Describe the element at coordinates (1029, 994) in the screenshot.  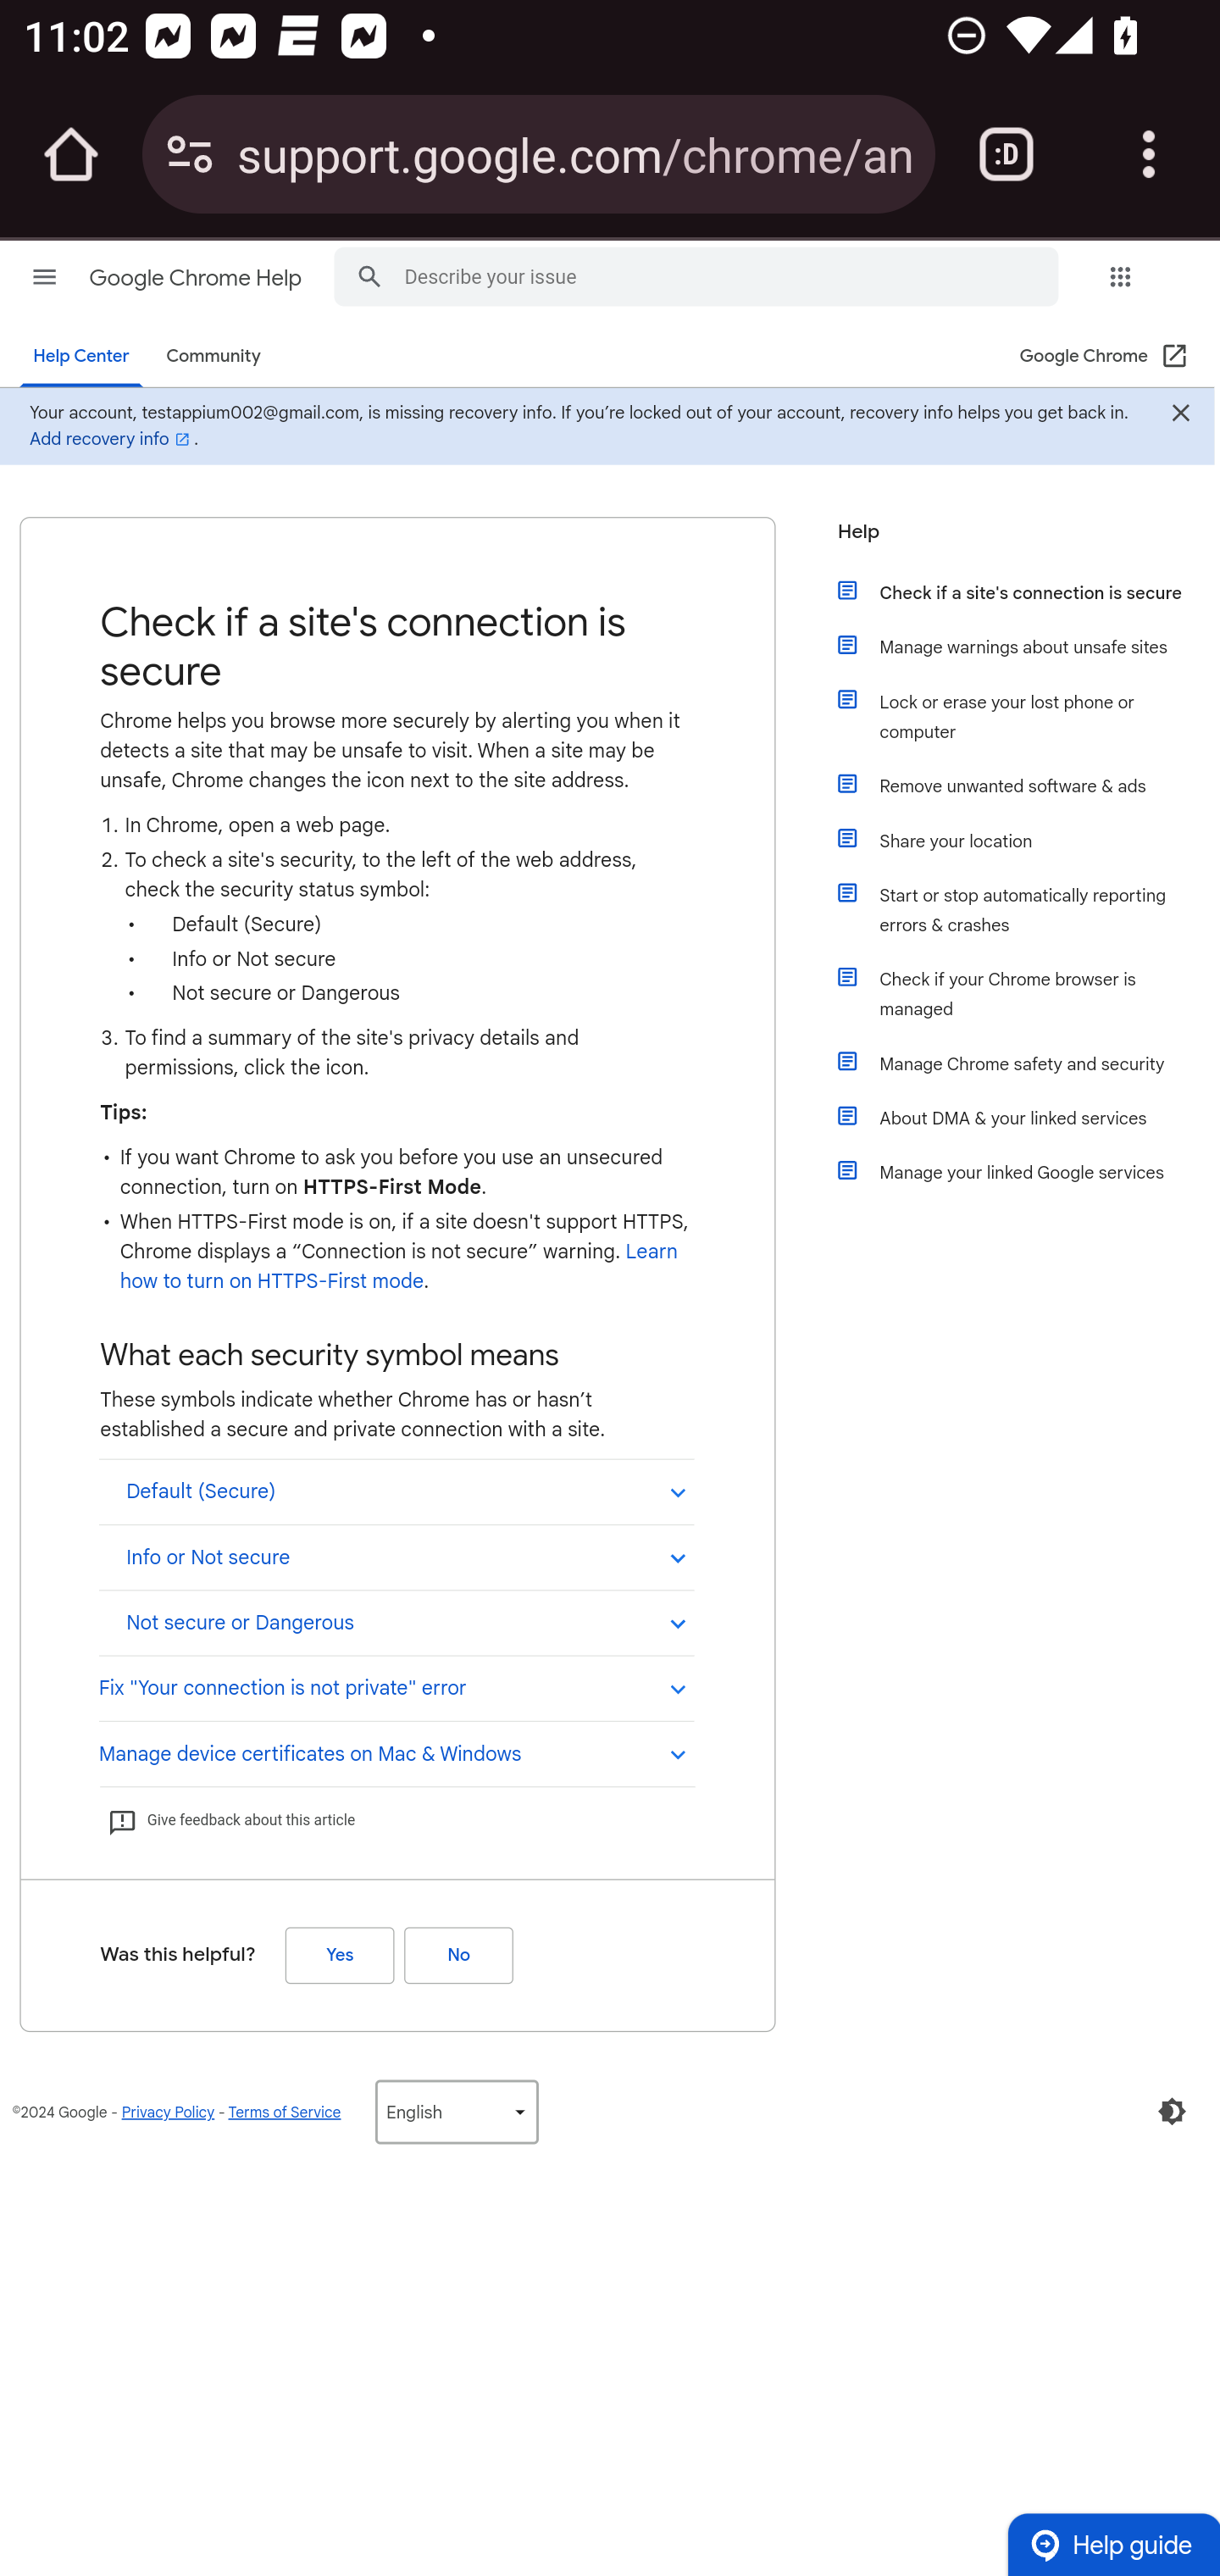
I see `Check if your Chrome browser is managed` at that location.